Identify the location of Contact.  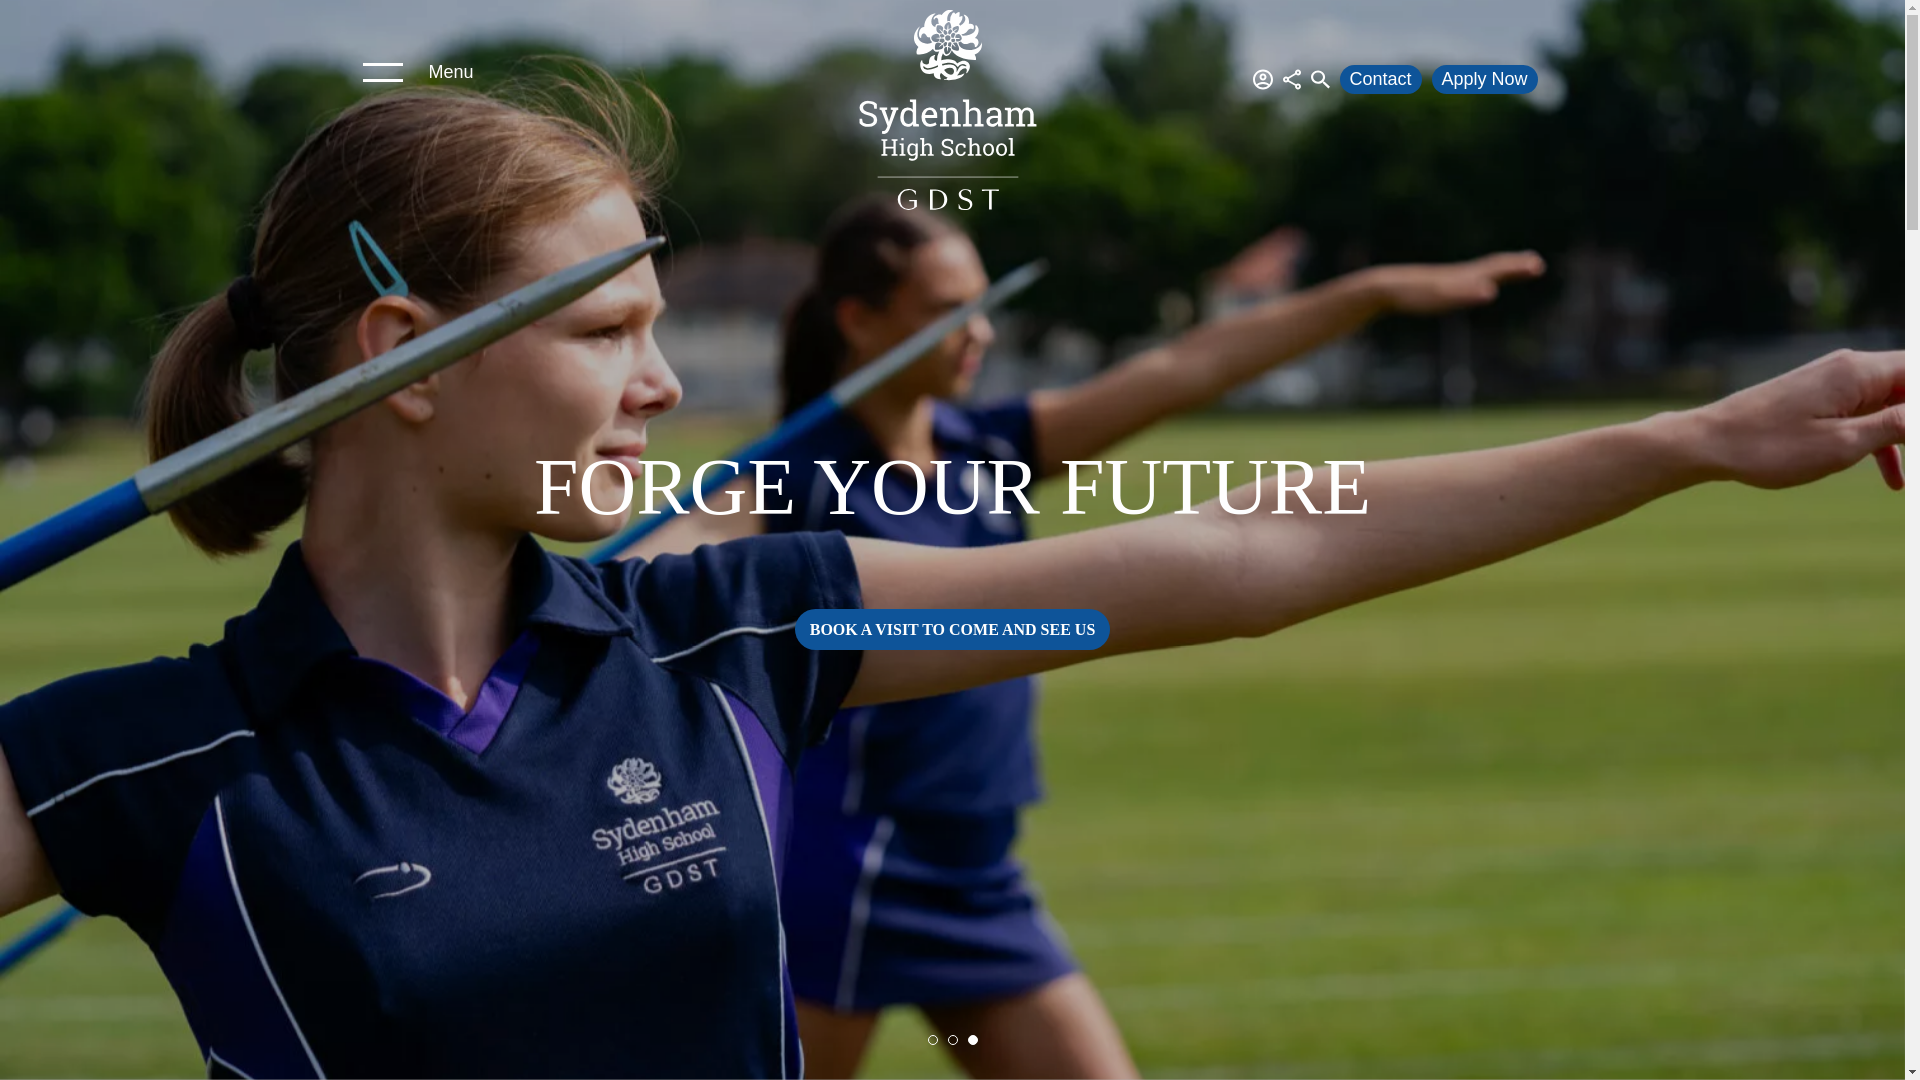
(1381, 80).